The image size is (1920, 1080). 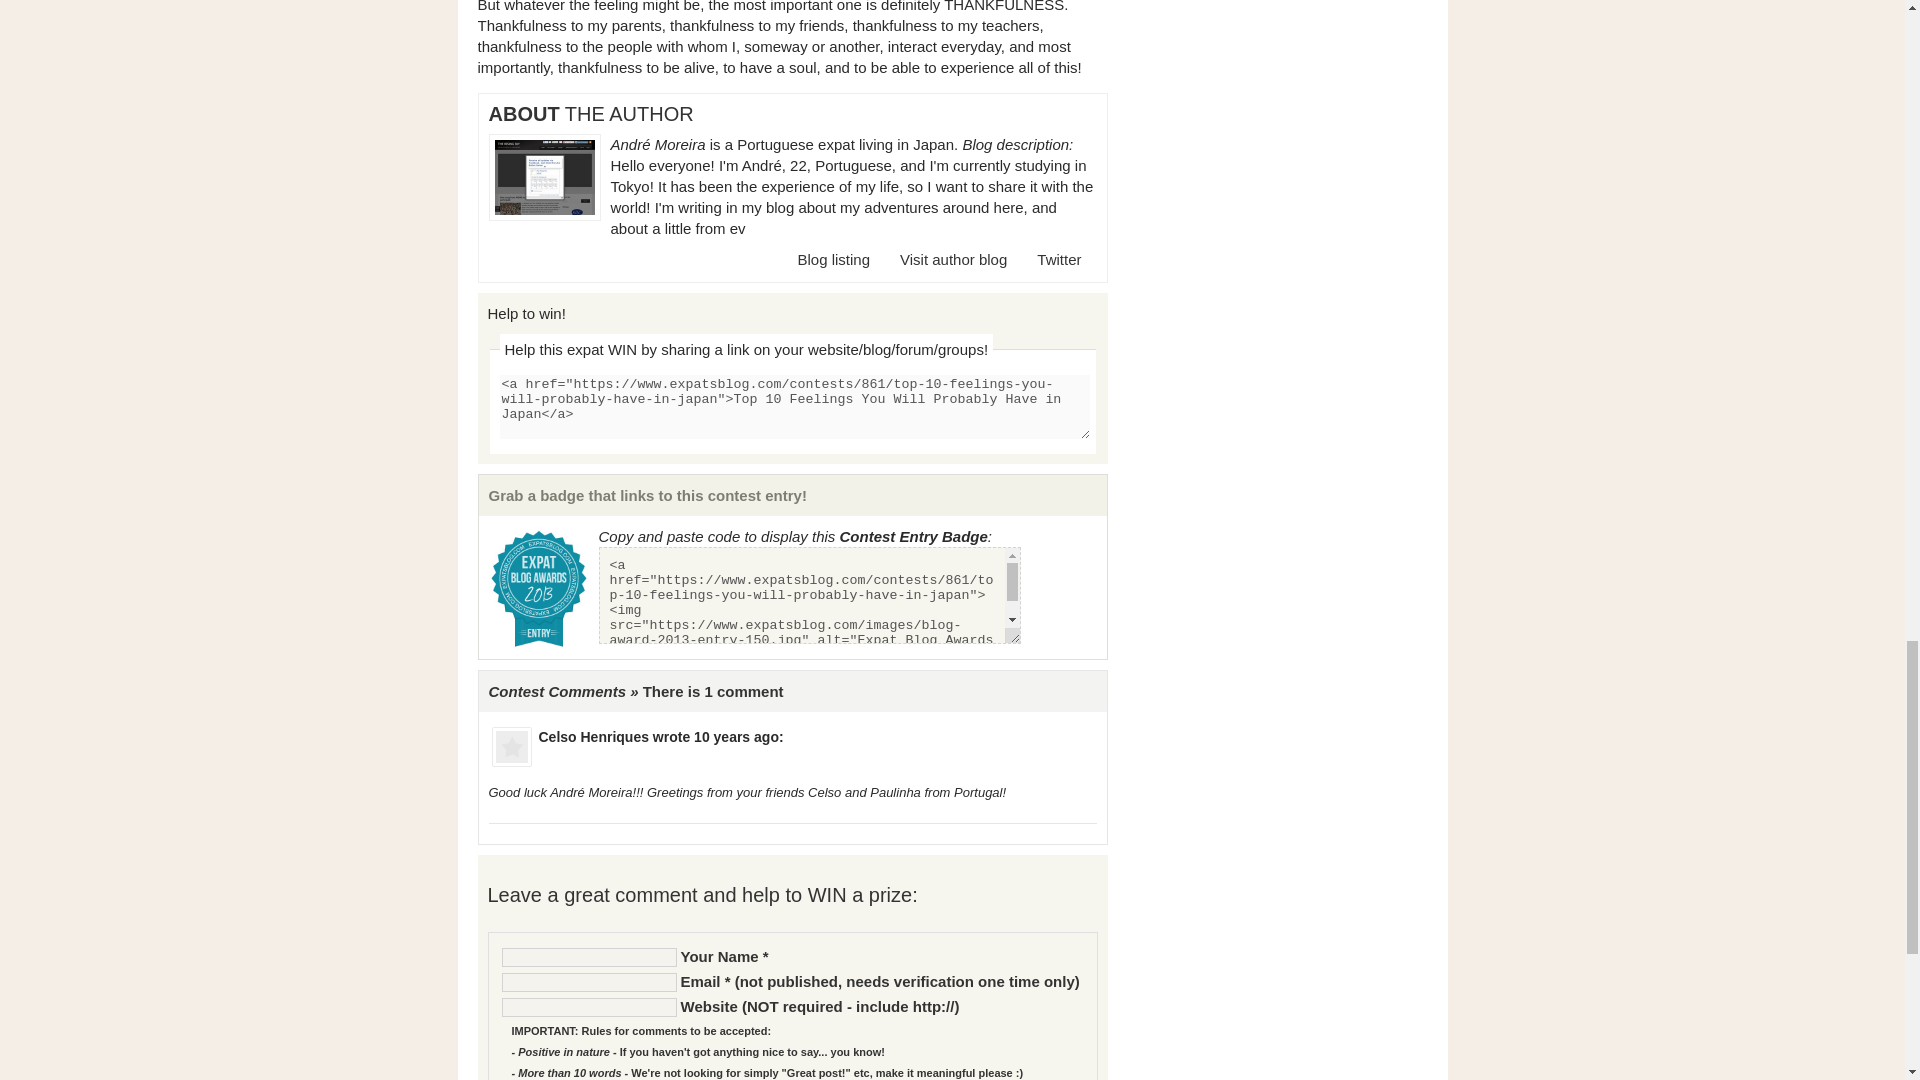 What do you see at coordinates (953, 258) in the screenshot?
I see `Visit author blog` at bounding box center [953, 258].